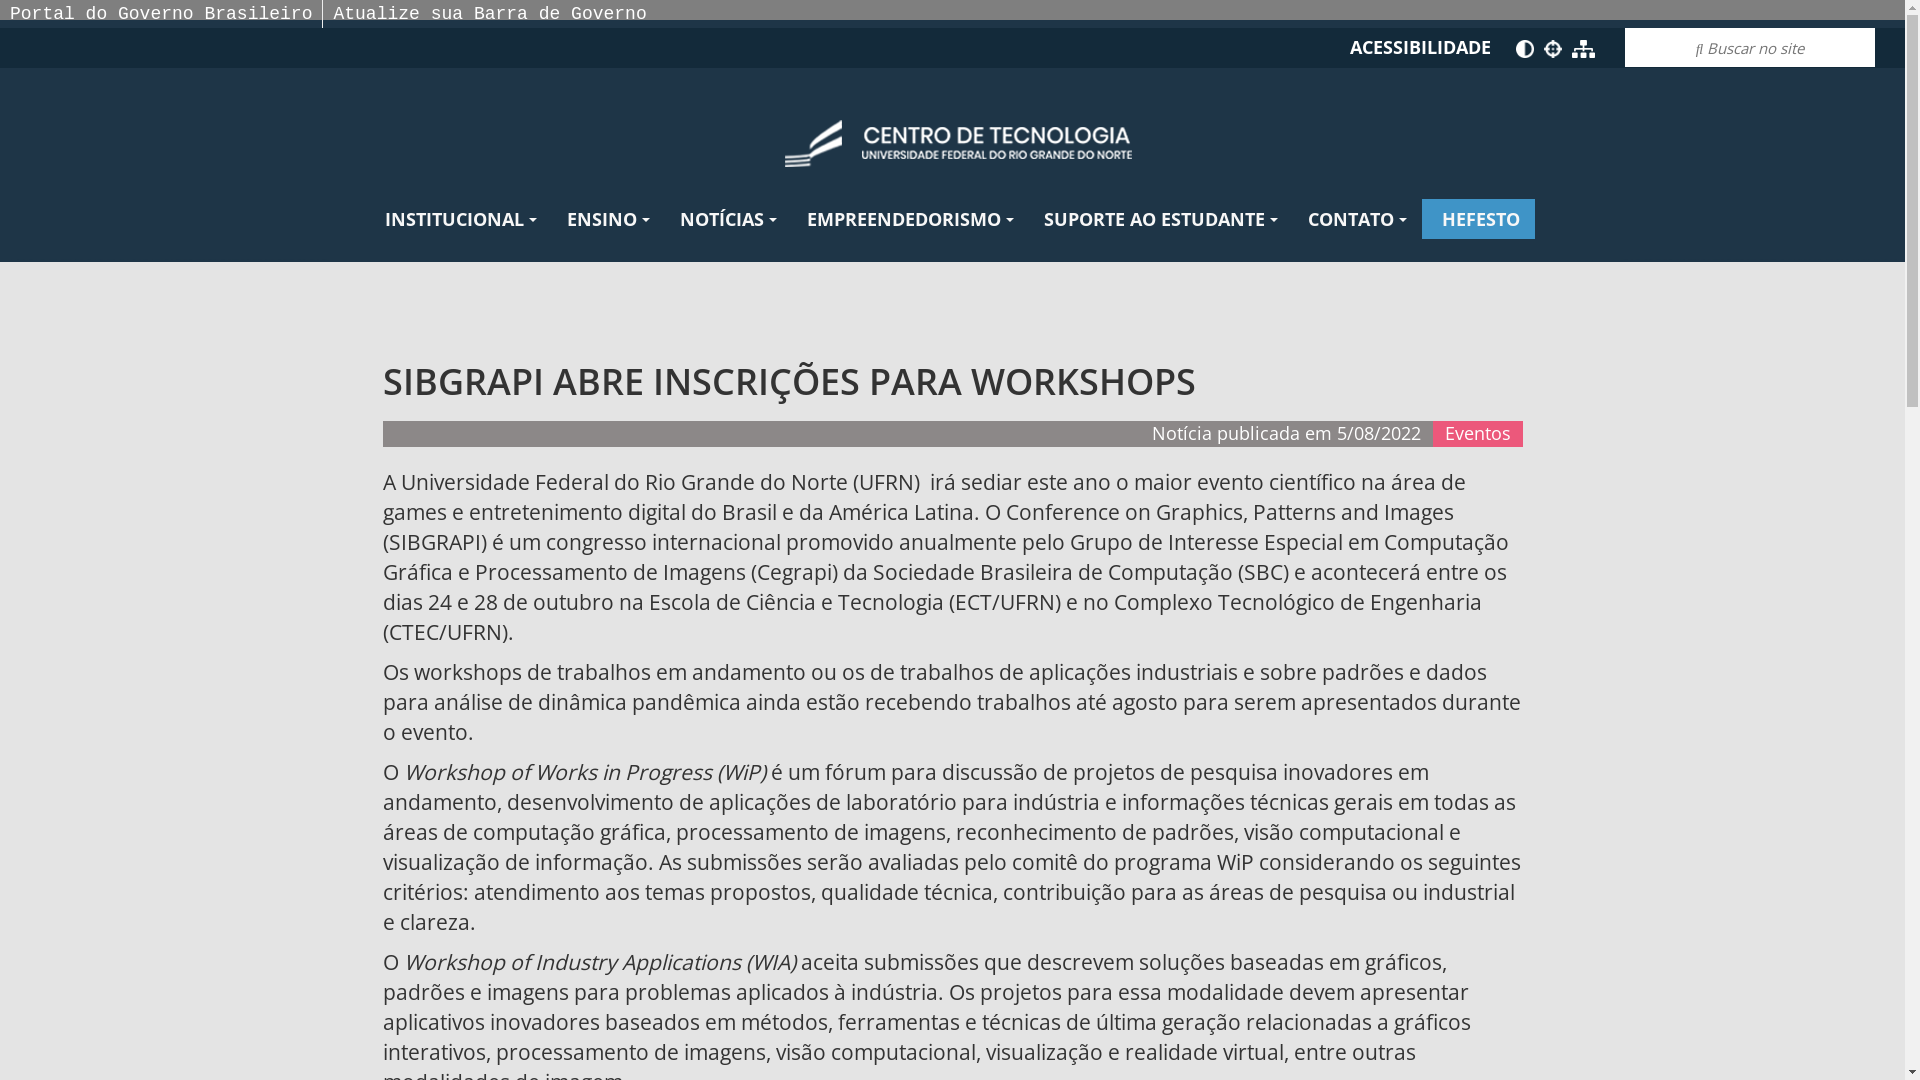 The image size is (1920, 1080). I want to click on HEFESTO, so click(1478, 219).